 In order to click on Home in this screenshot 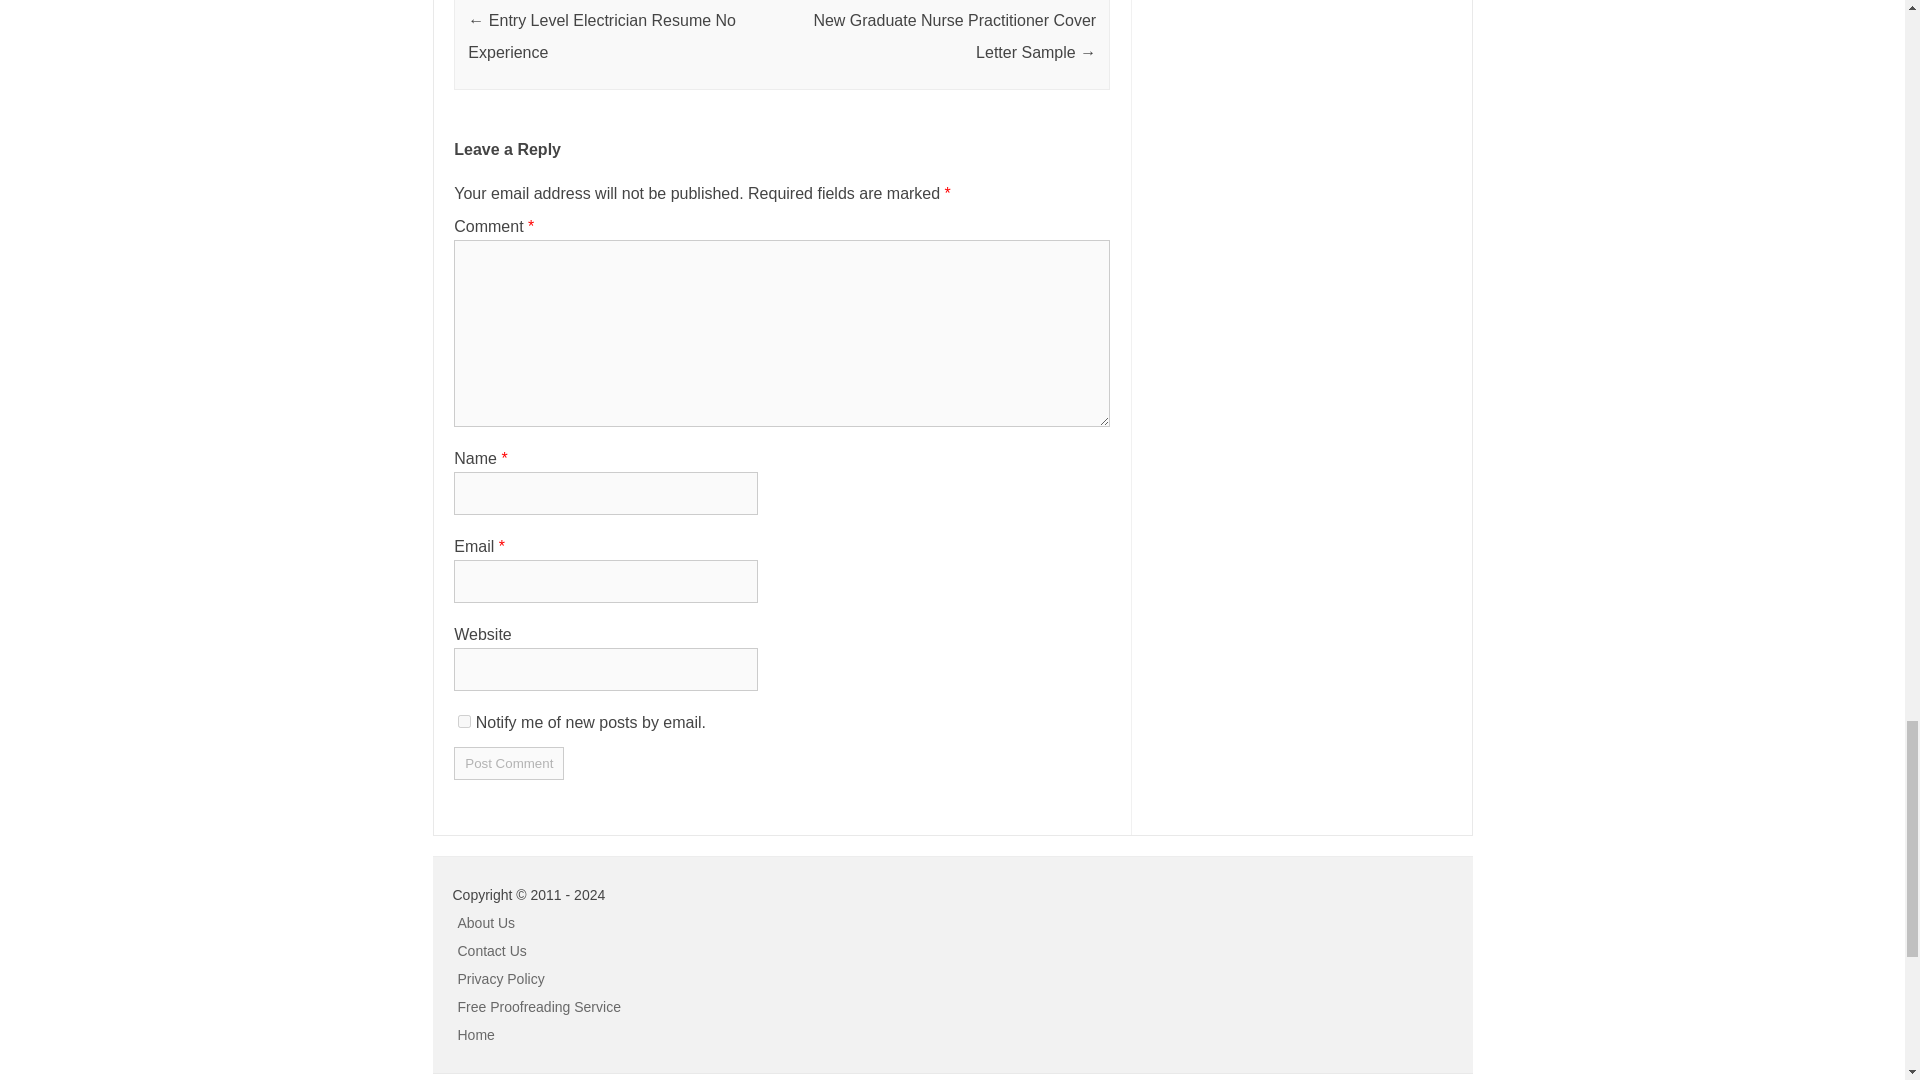, I will do `click(476, 1035)`.